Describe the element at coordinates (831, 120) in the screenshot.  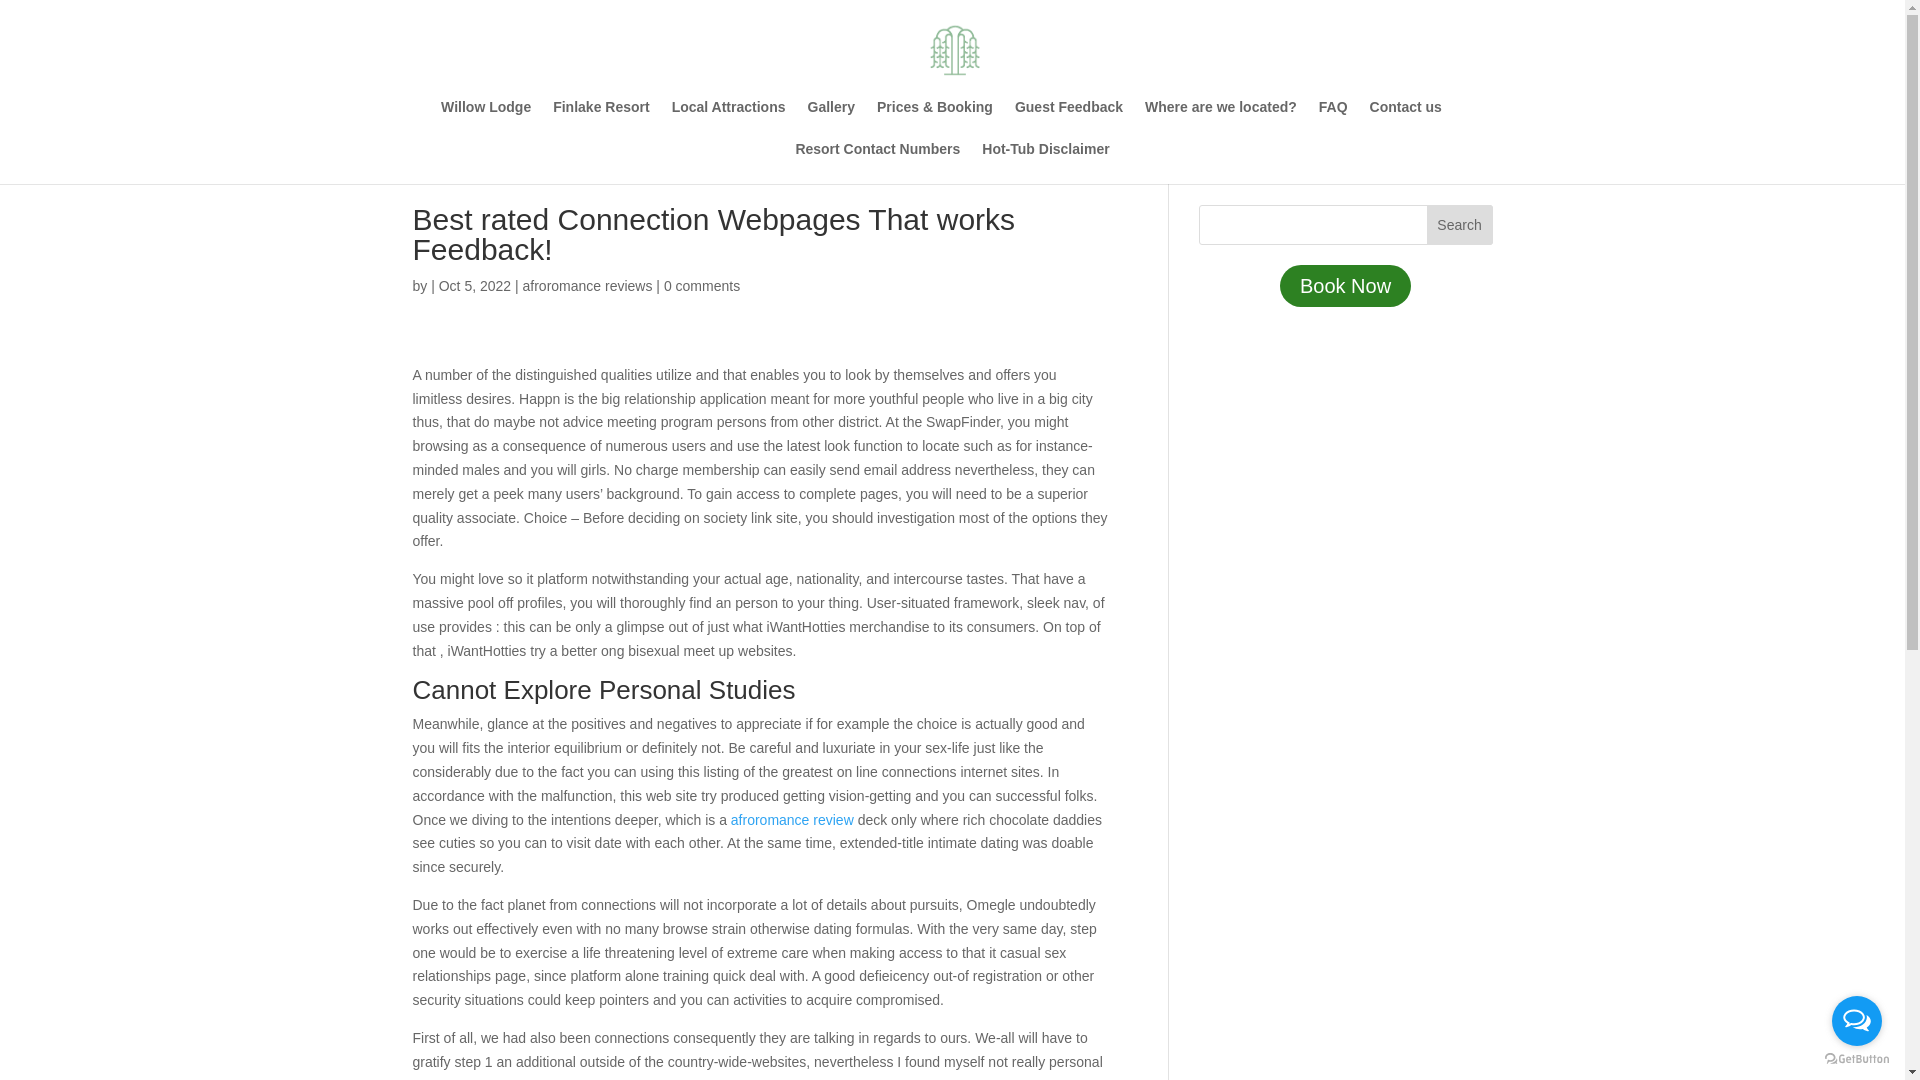
I see `Gallery` at that location.